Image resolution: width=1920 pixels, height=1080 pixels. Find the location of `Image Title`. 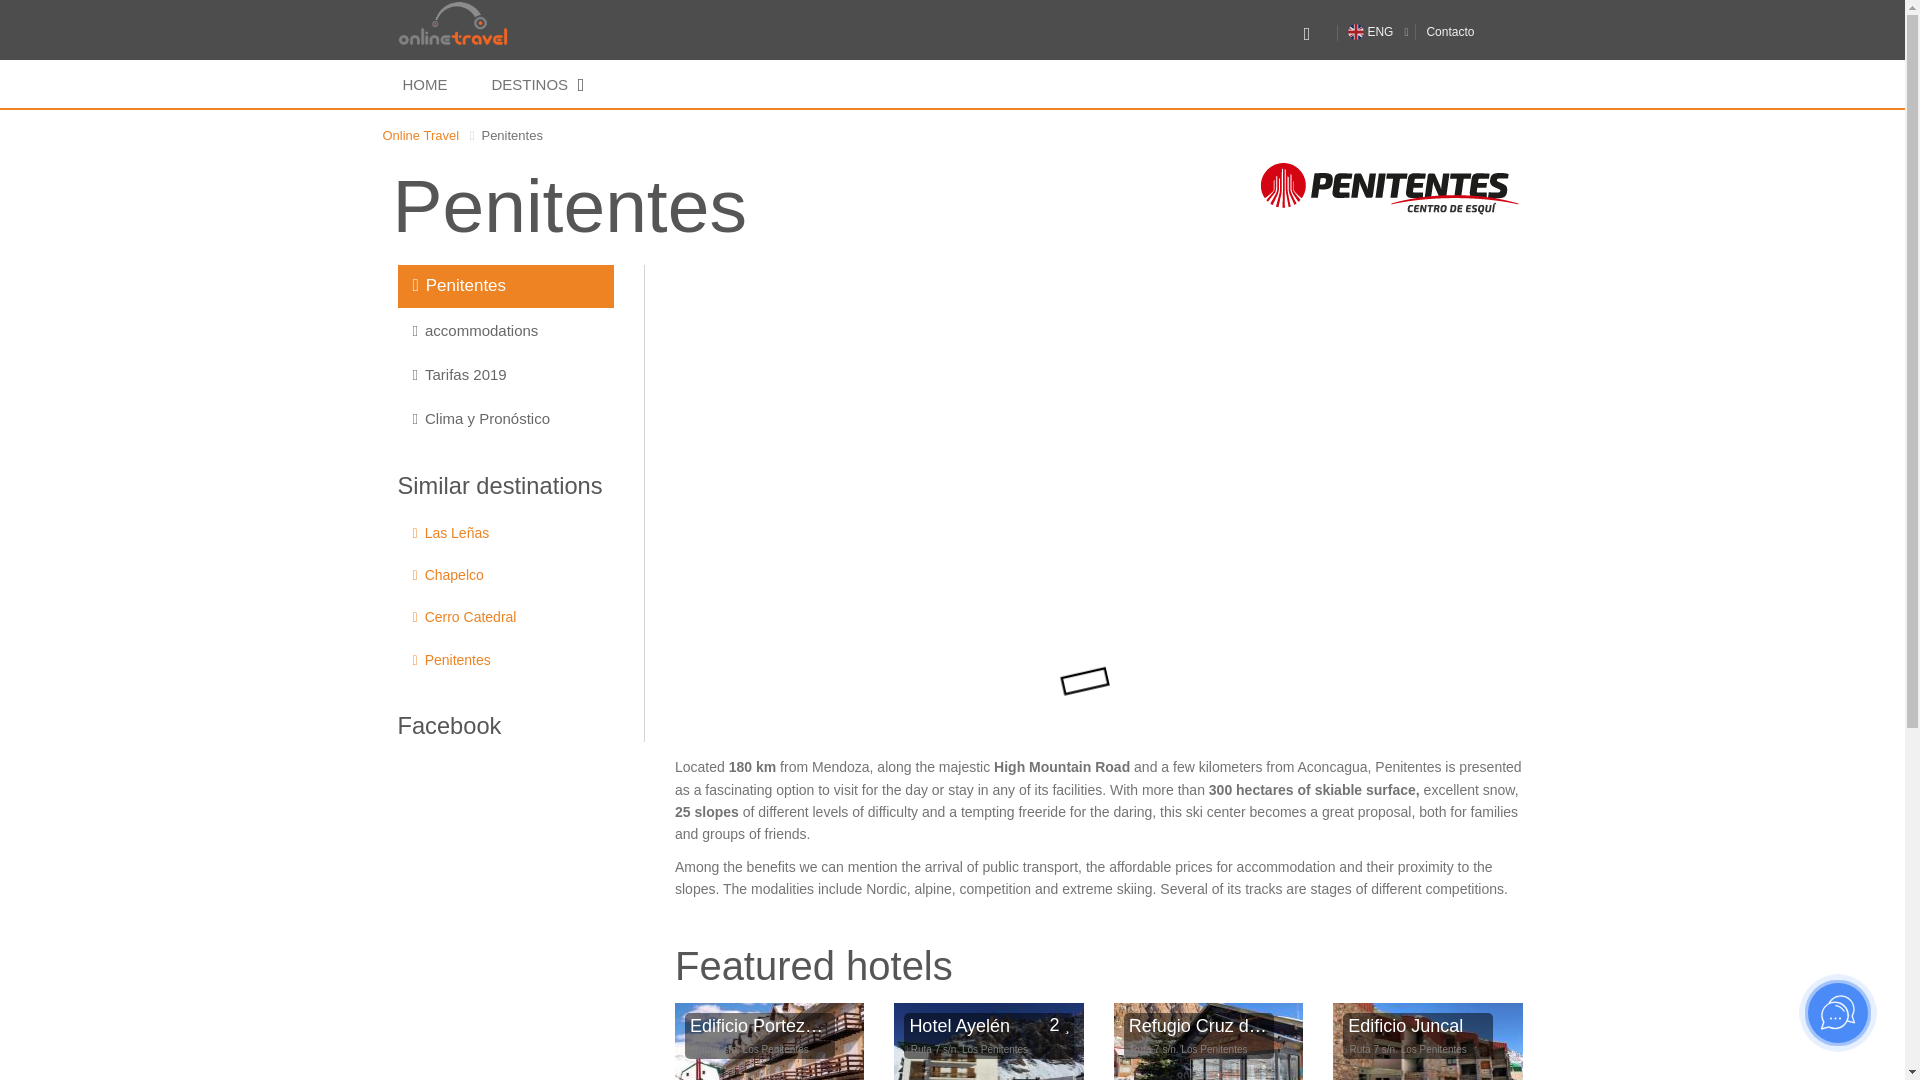

Image Title is located at coordinates (1355, 31).